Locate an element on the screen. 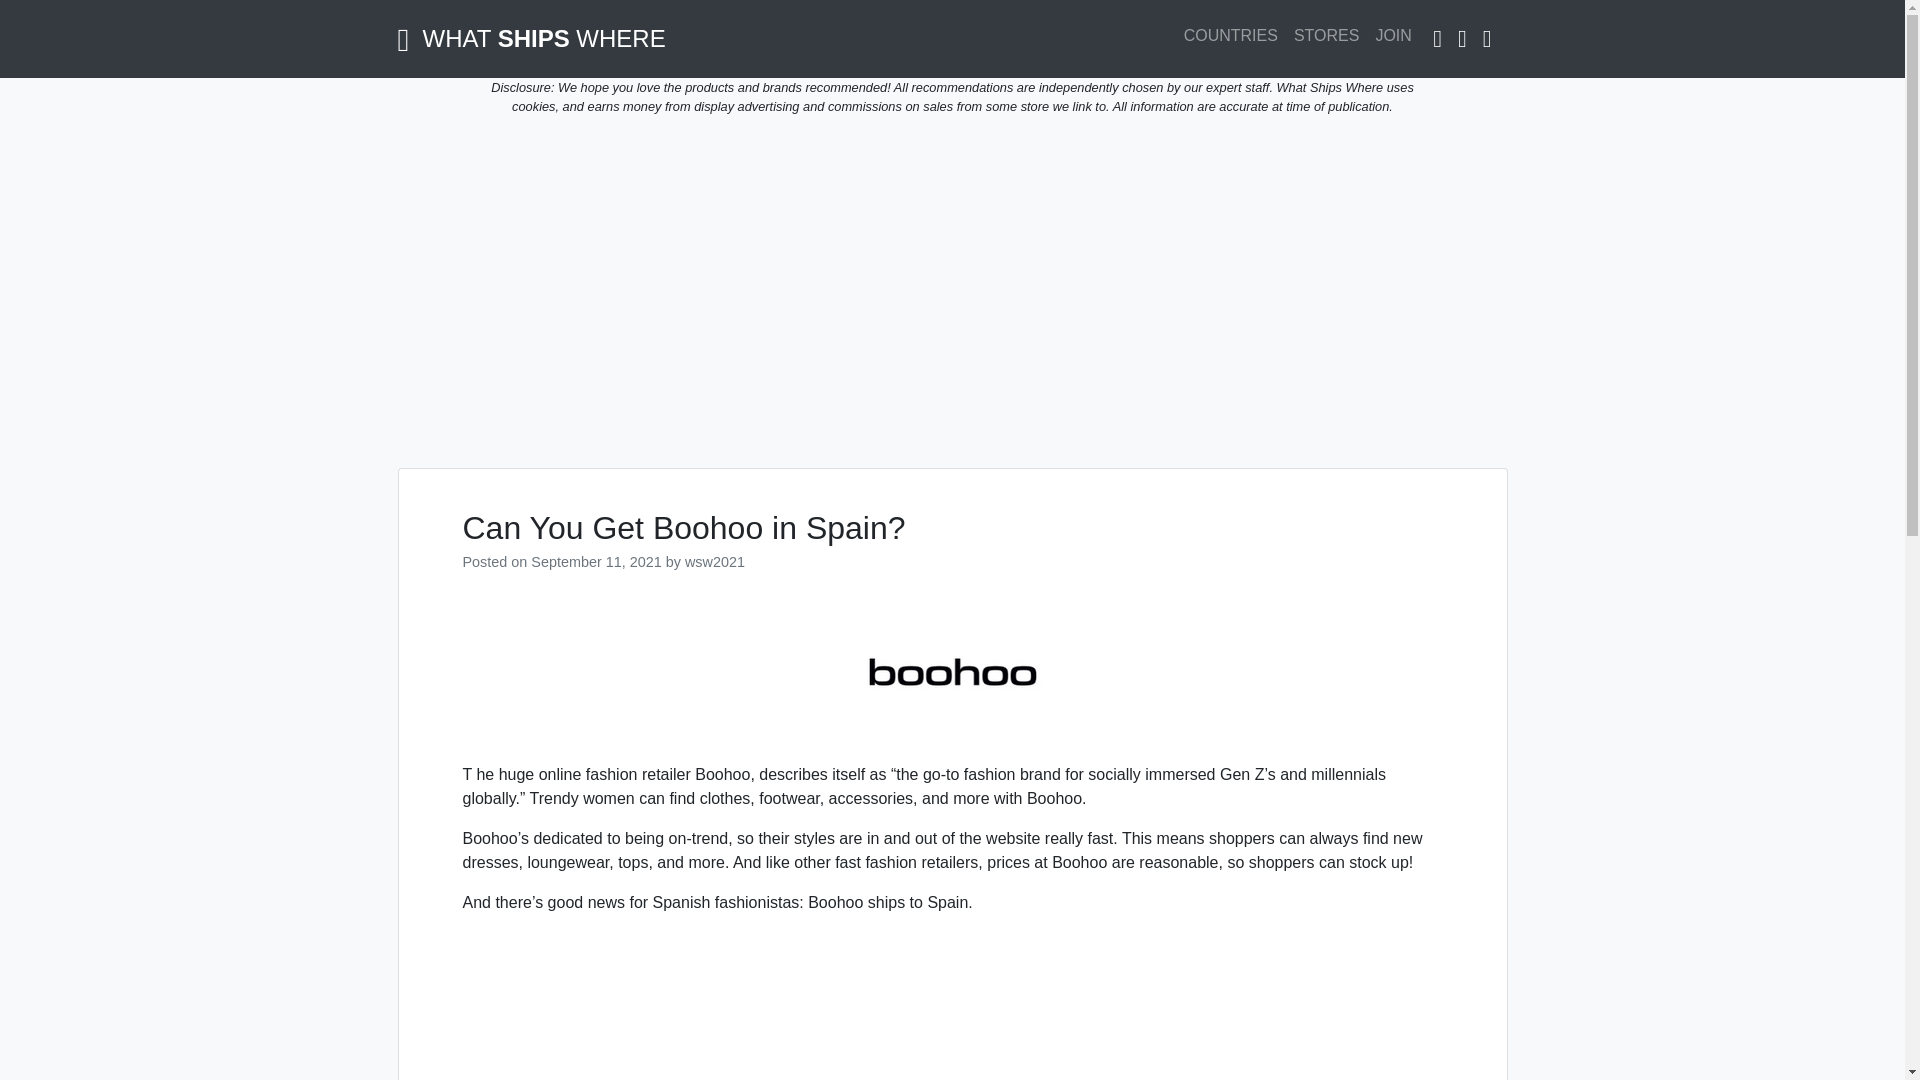 Image resolution: width=1920 pixels, height=1080 pixels. September 11, 2021 is located at coordinates (596, 562).